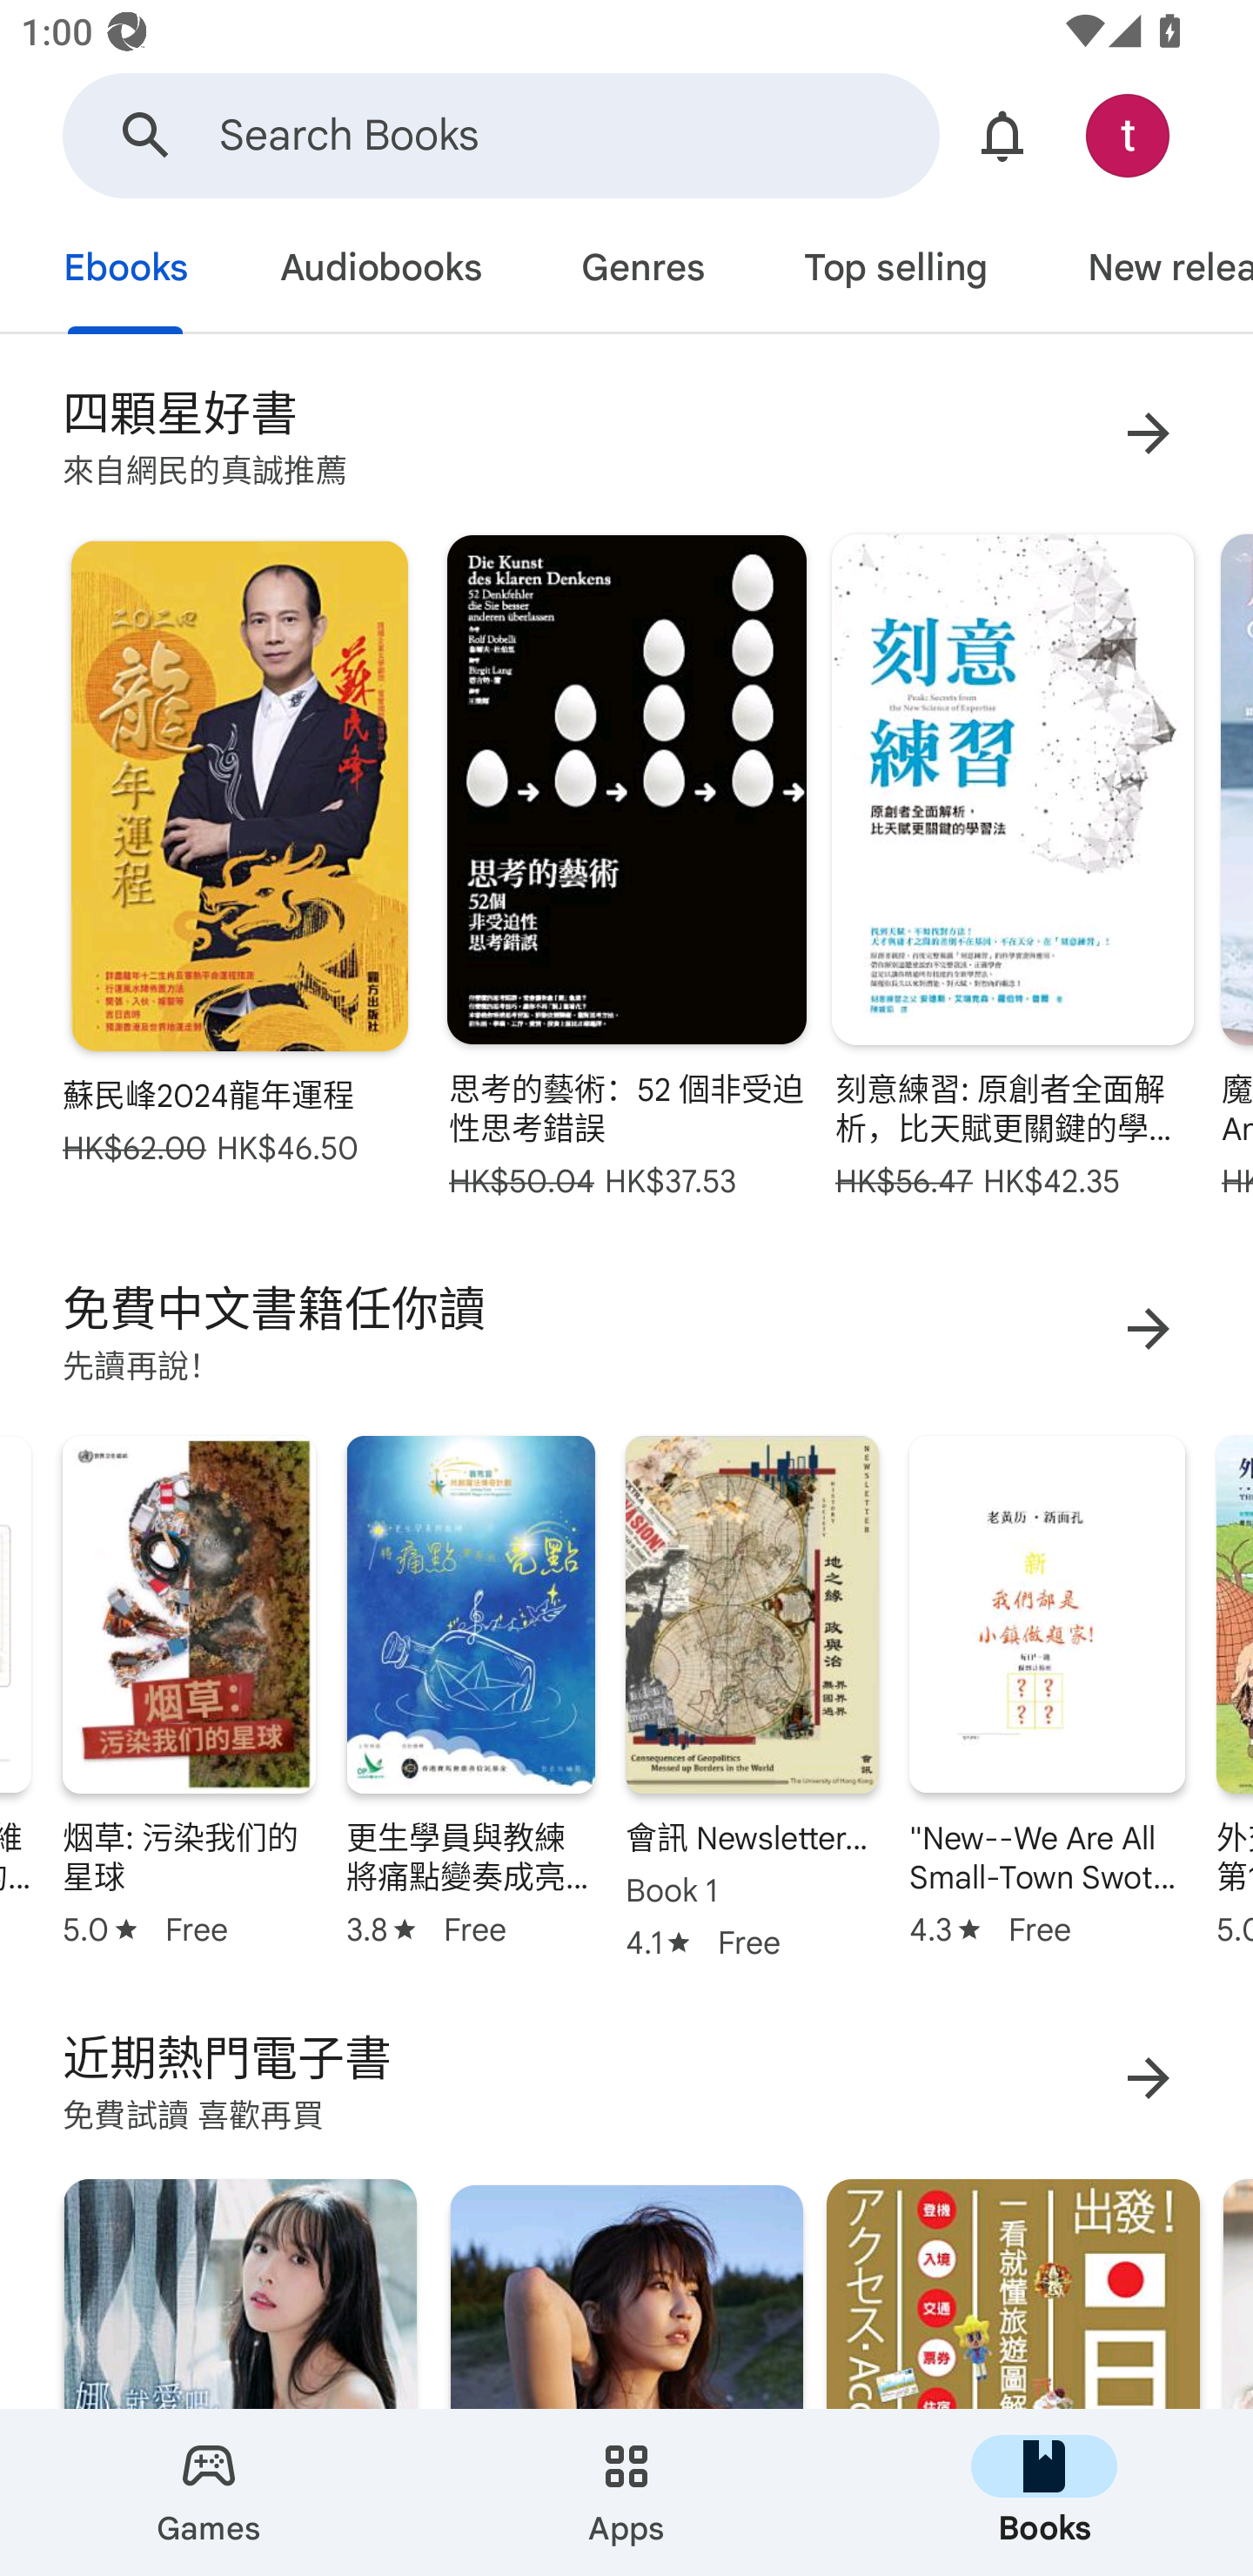 This screenshot has height=2576, width=1253. I want to click on Search Google Play, so click(146, 134).